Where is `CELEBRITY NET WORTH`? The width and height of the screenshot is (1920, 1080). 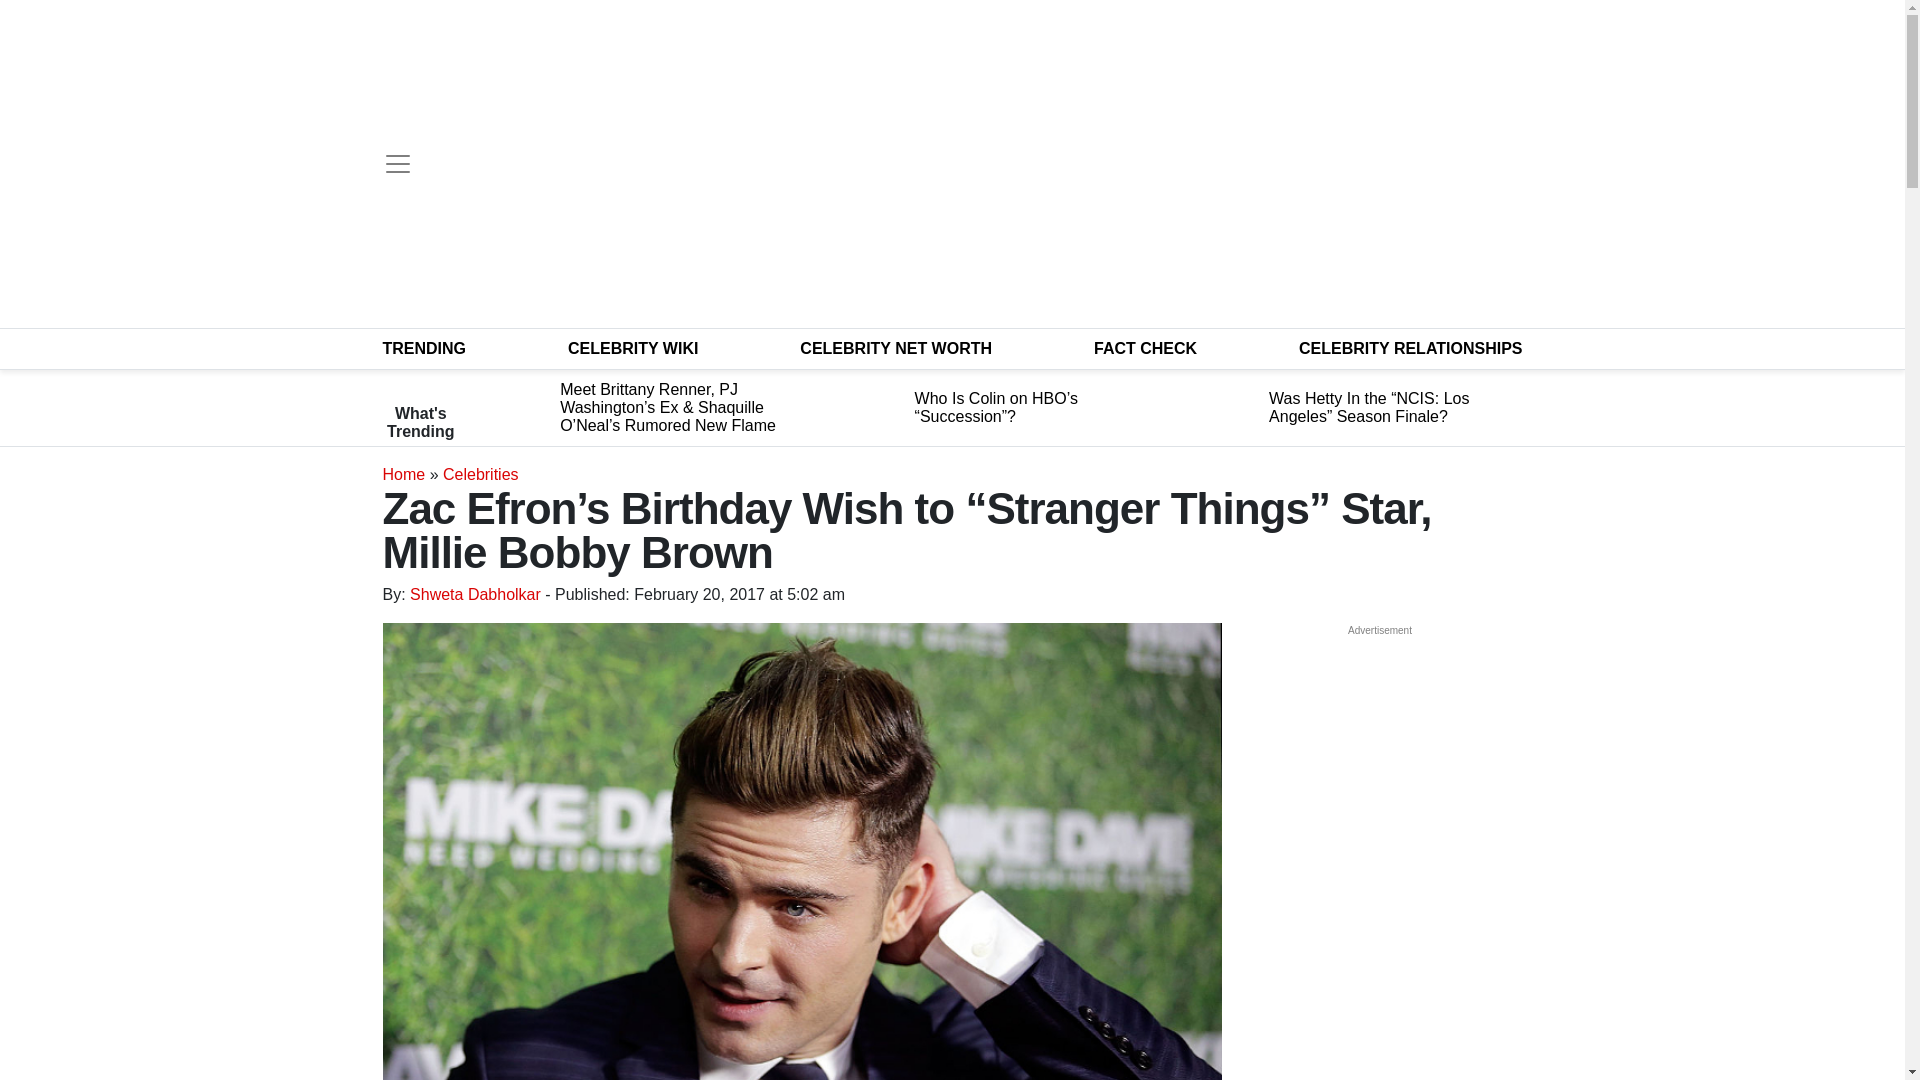 CELEBRITY NET WORTH is located at coordinates (896, 348).